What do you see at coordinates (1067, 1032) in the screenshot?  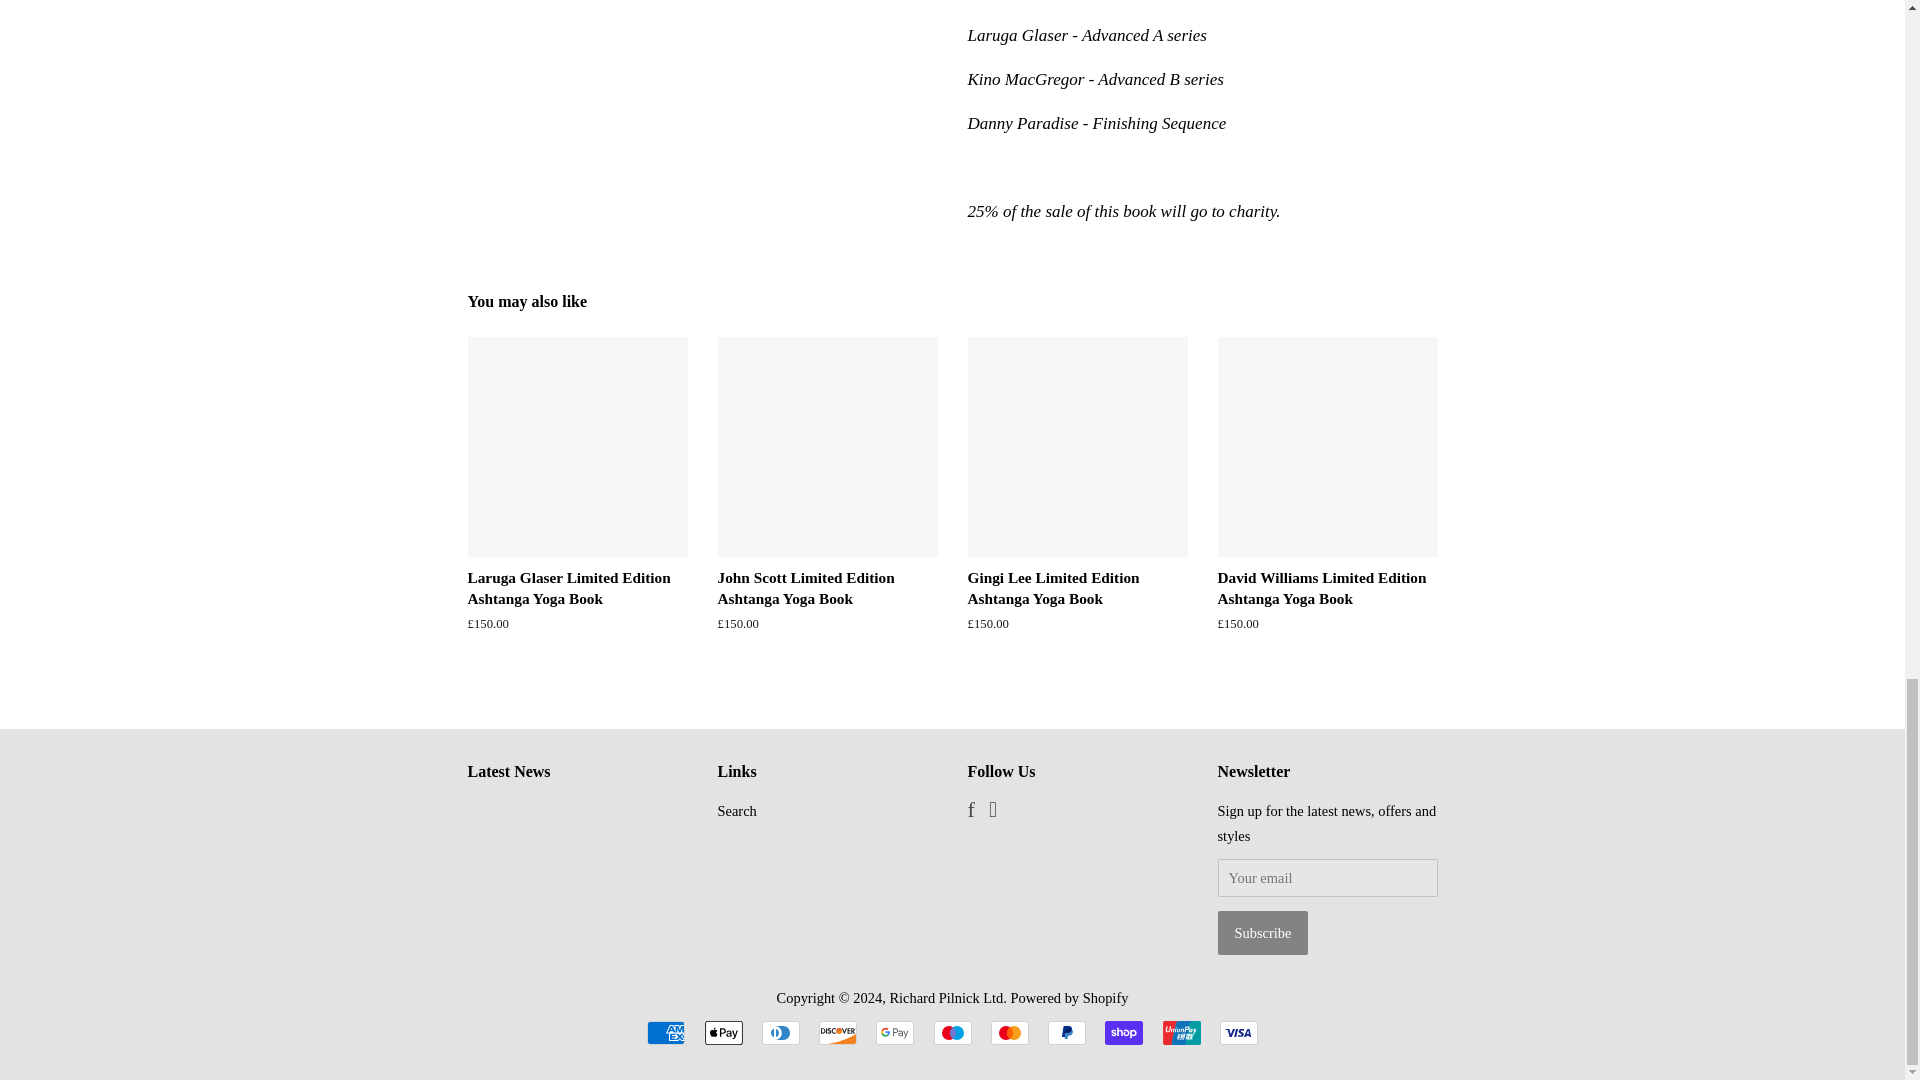 I see `PayPal` at bounding box center [1067, 1032].